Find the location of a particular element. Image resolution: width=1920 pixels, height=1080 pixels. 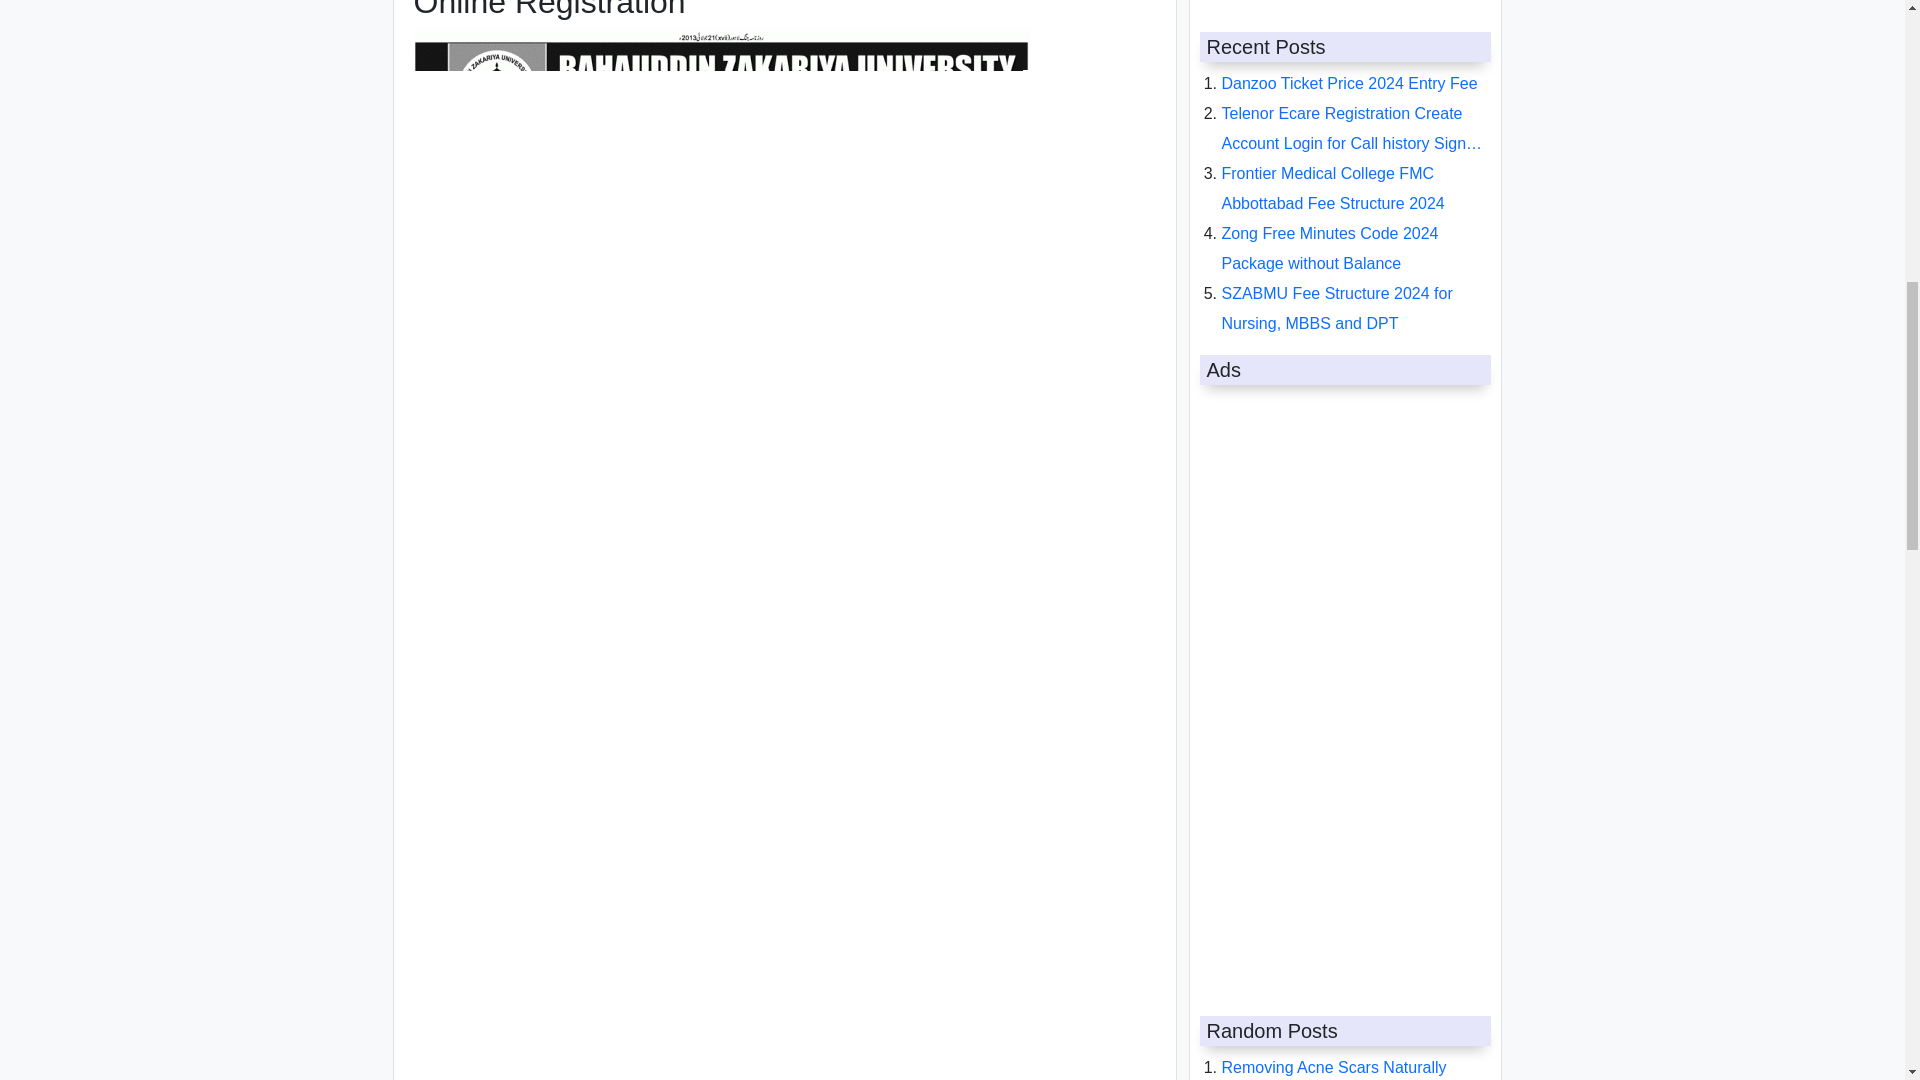

AJK University Fee Structure 2024 is located at coordinates (1344, 394).